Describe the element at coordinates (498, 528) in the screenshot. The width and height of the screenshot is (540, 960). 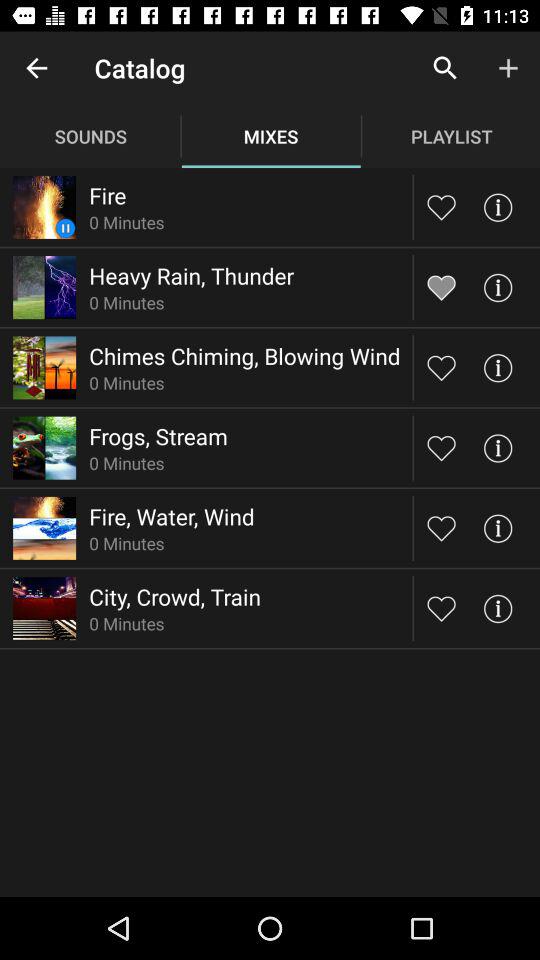
I see `tap for information` at that location.